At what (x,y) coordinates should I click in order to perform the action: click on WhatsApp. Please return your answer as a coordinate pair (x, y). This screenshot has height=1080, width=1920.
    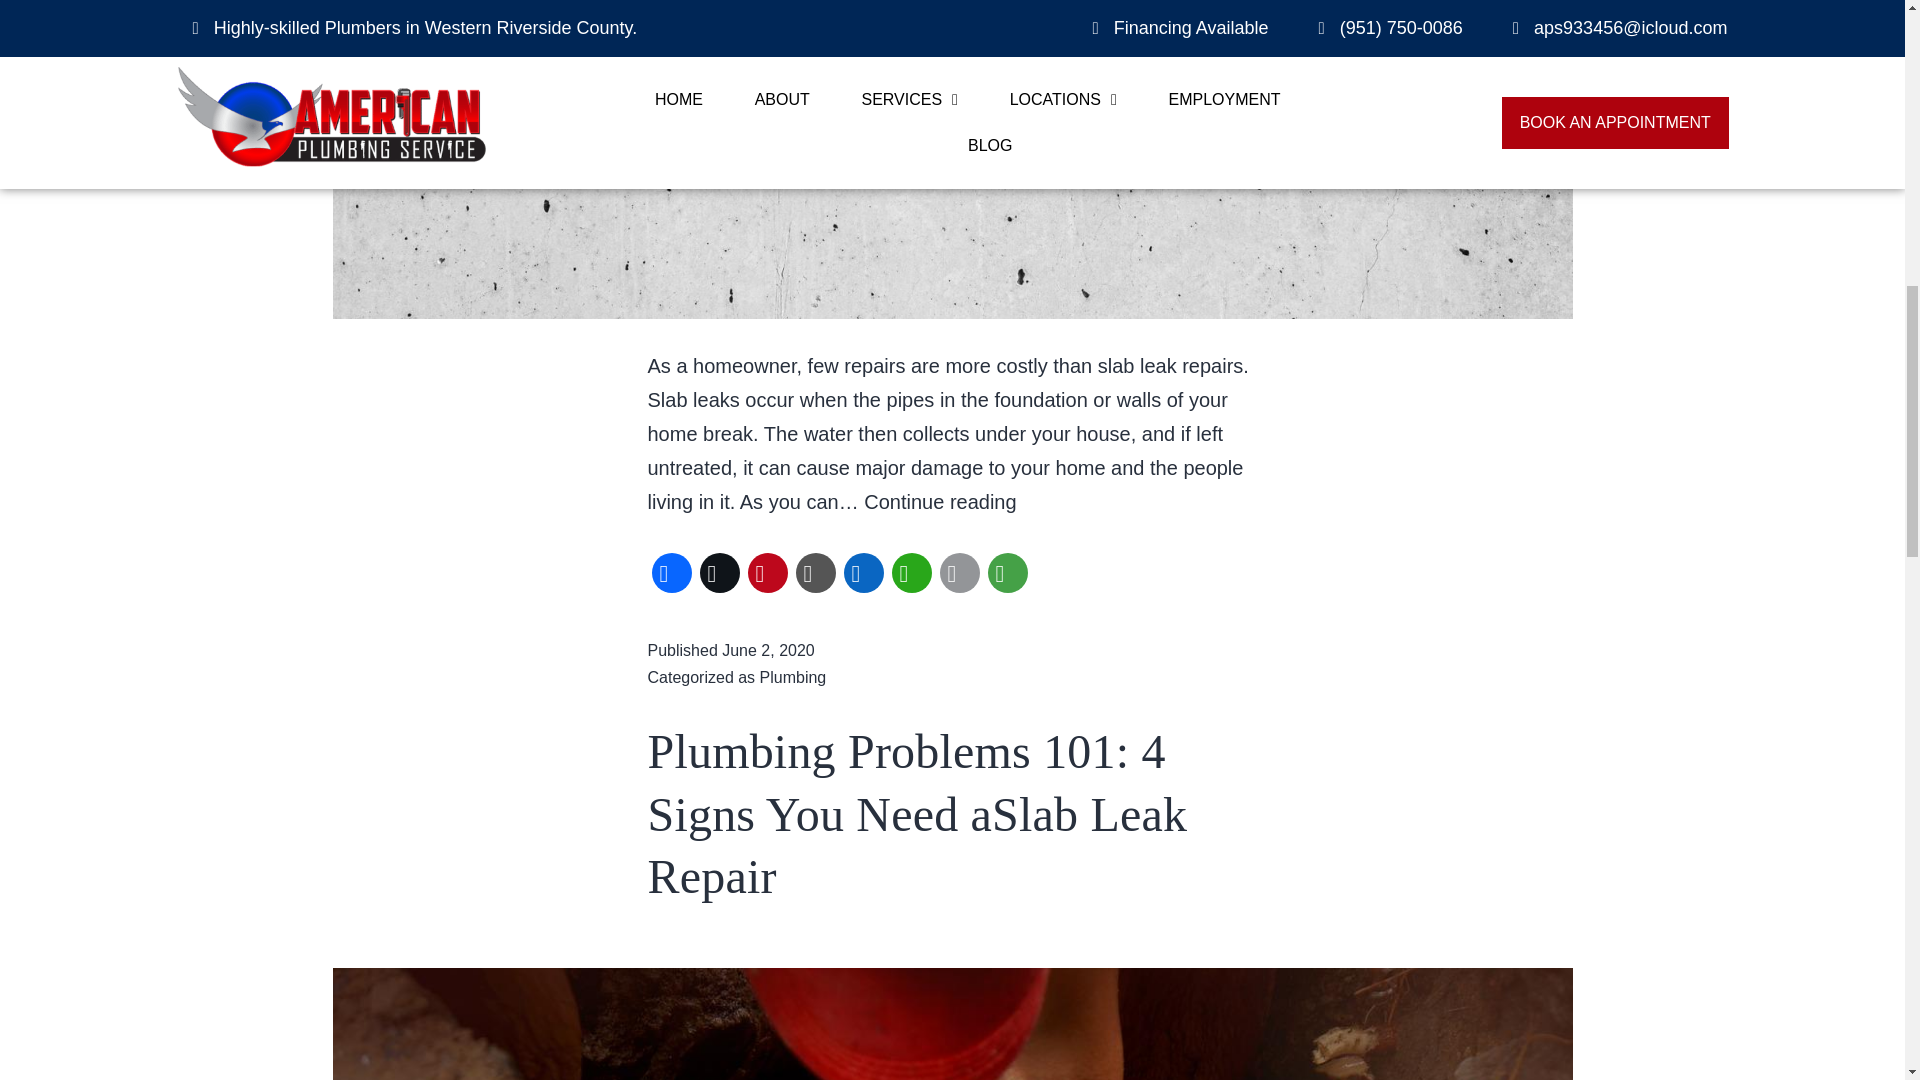
    Looking at the image, I should click on (912, 572).